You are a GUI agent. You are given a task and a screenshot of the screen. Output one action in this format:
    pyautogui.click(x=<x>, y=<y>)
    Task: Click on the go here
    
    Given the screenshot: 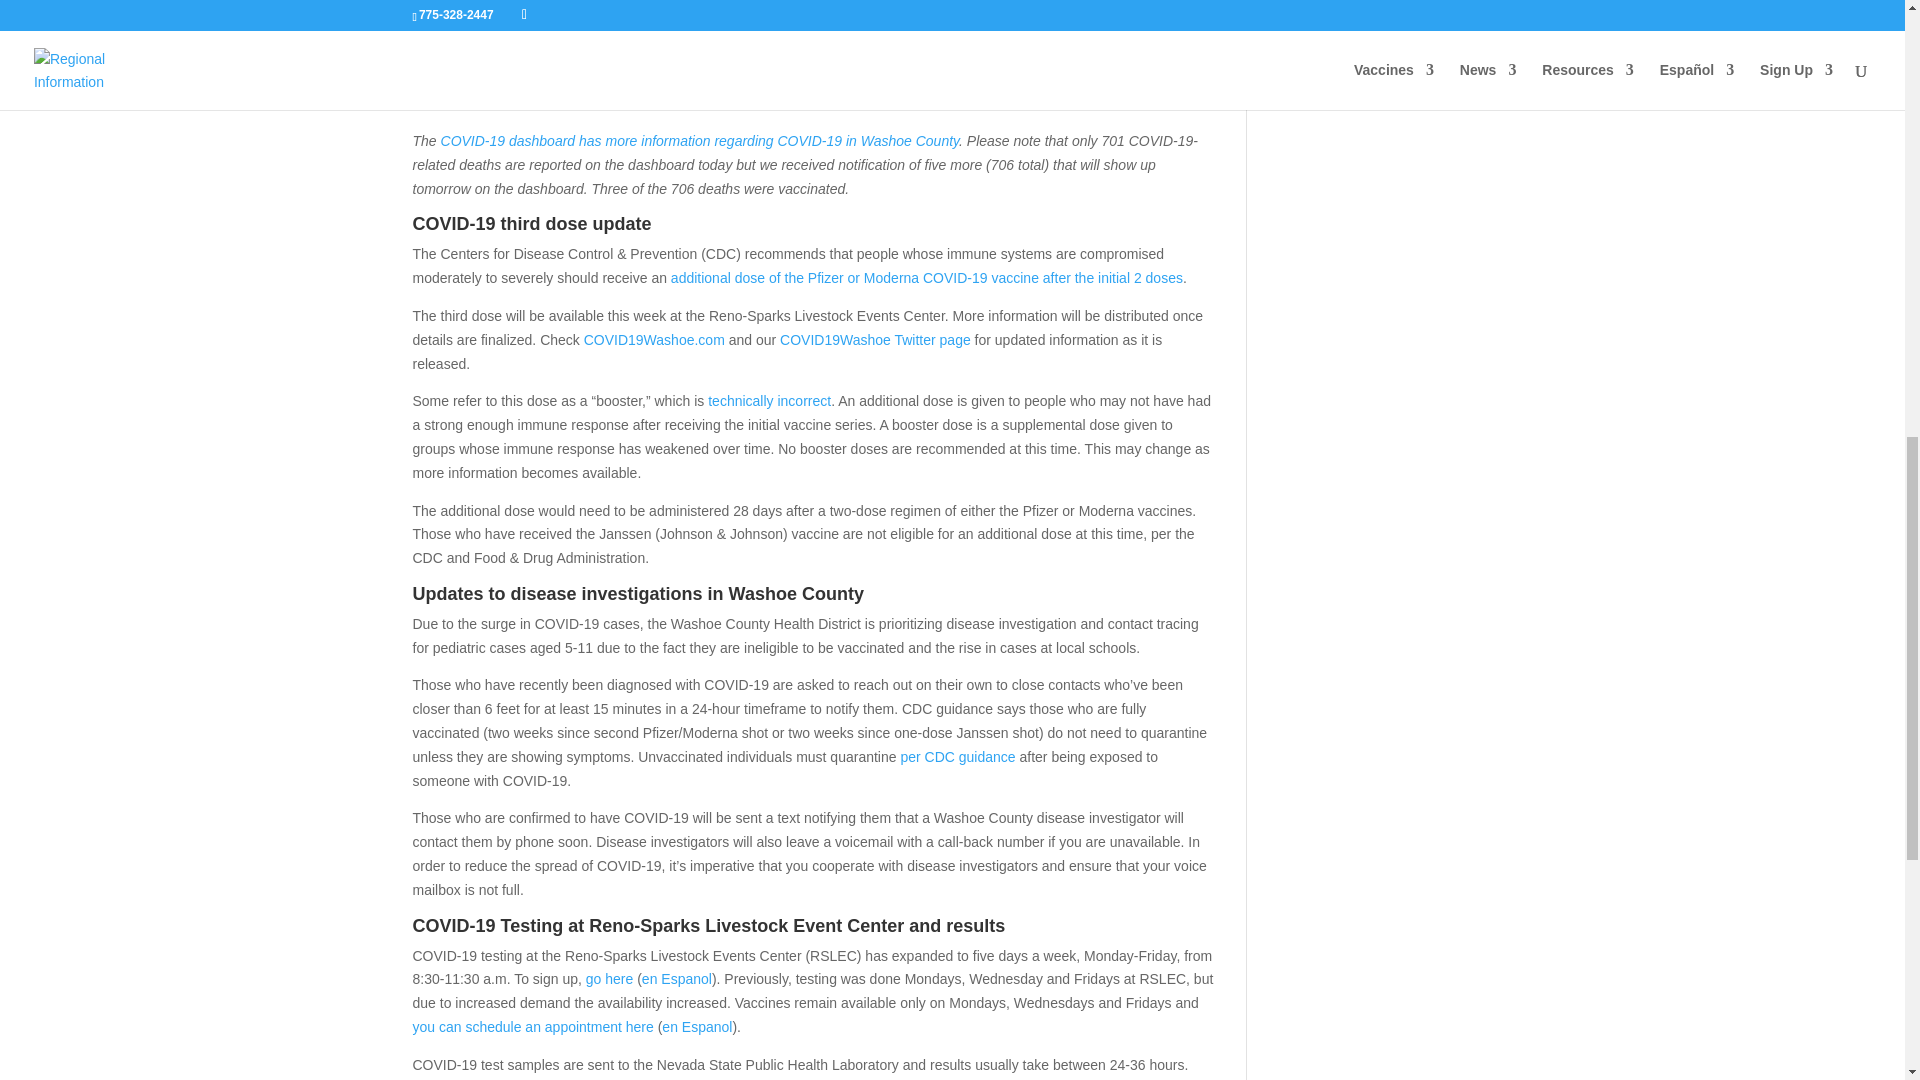 What is the action you would take?
    pyautogui.click(x=609, y=978)
    